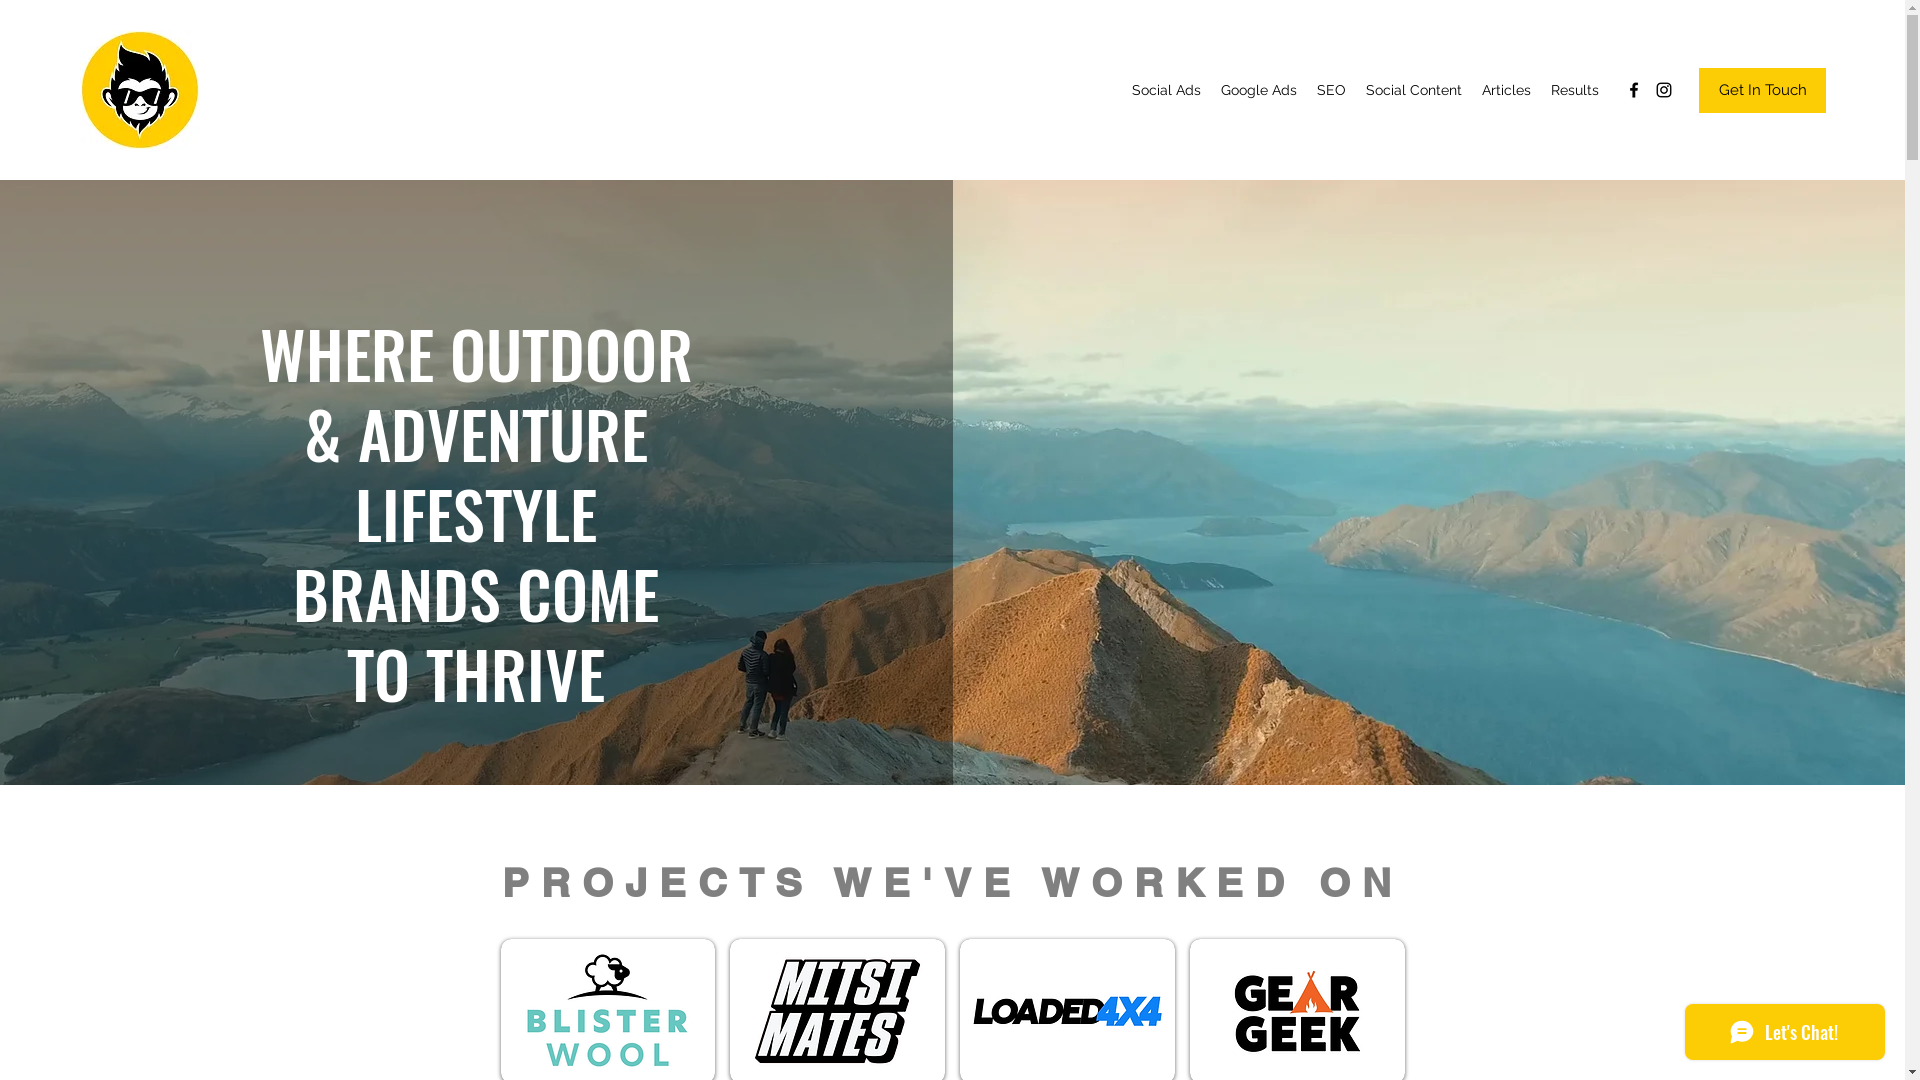  What do you see at coordinates (1414, 90) in the screenshot?
I see `Social Content` at bounding box center [1414, 90].